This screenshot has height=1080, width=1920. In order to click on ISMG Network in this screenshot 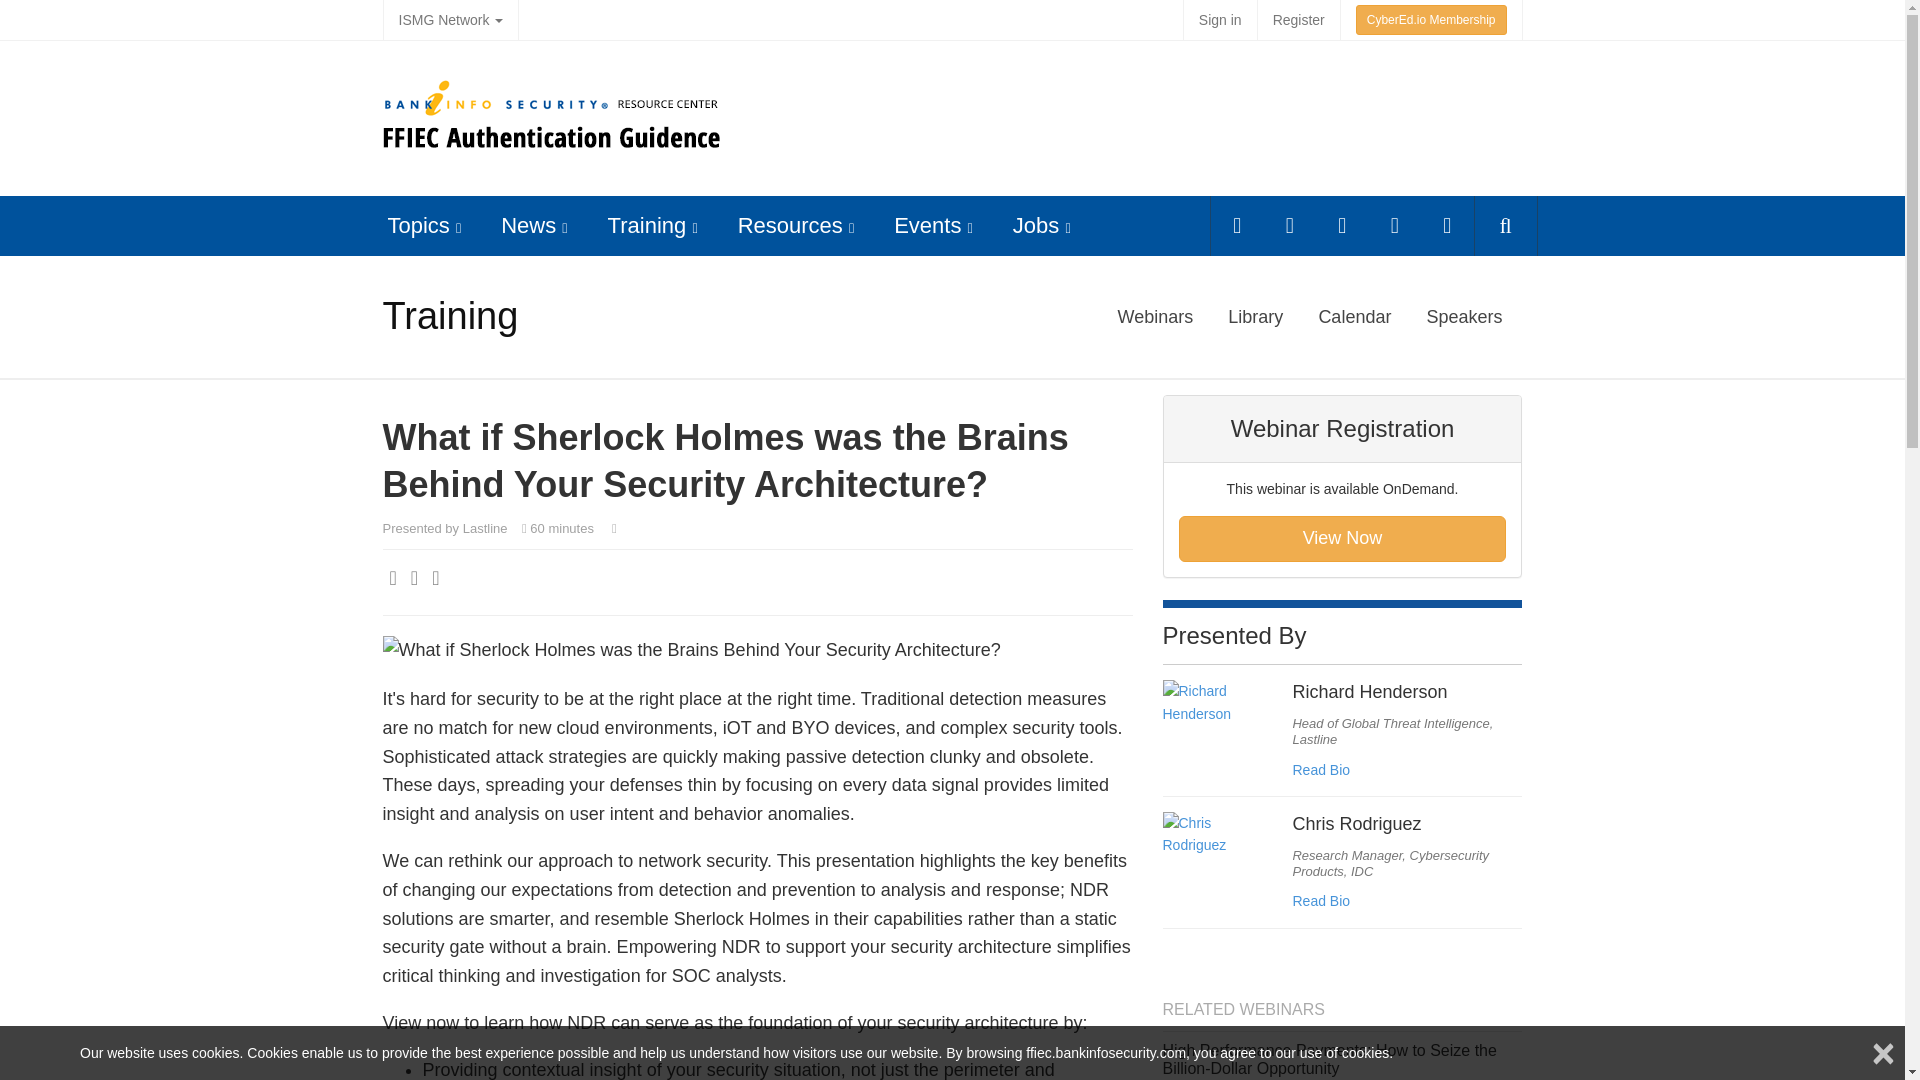, I will do `click(450, 20)`.